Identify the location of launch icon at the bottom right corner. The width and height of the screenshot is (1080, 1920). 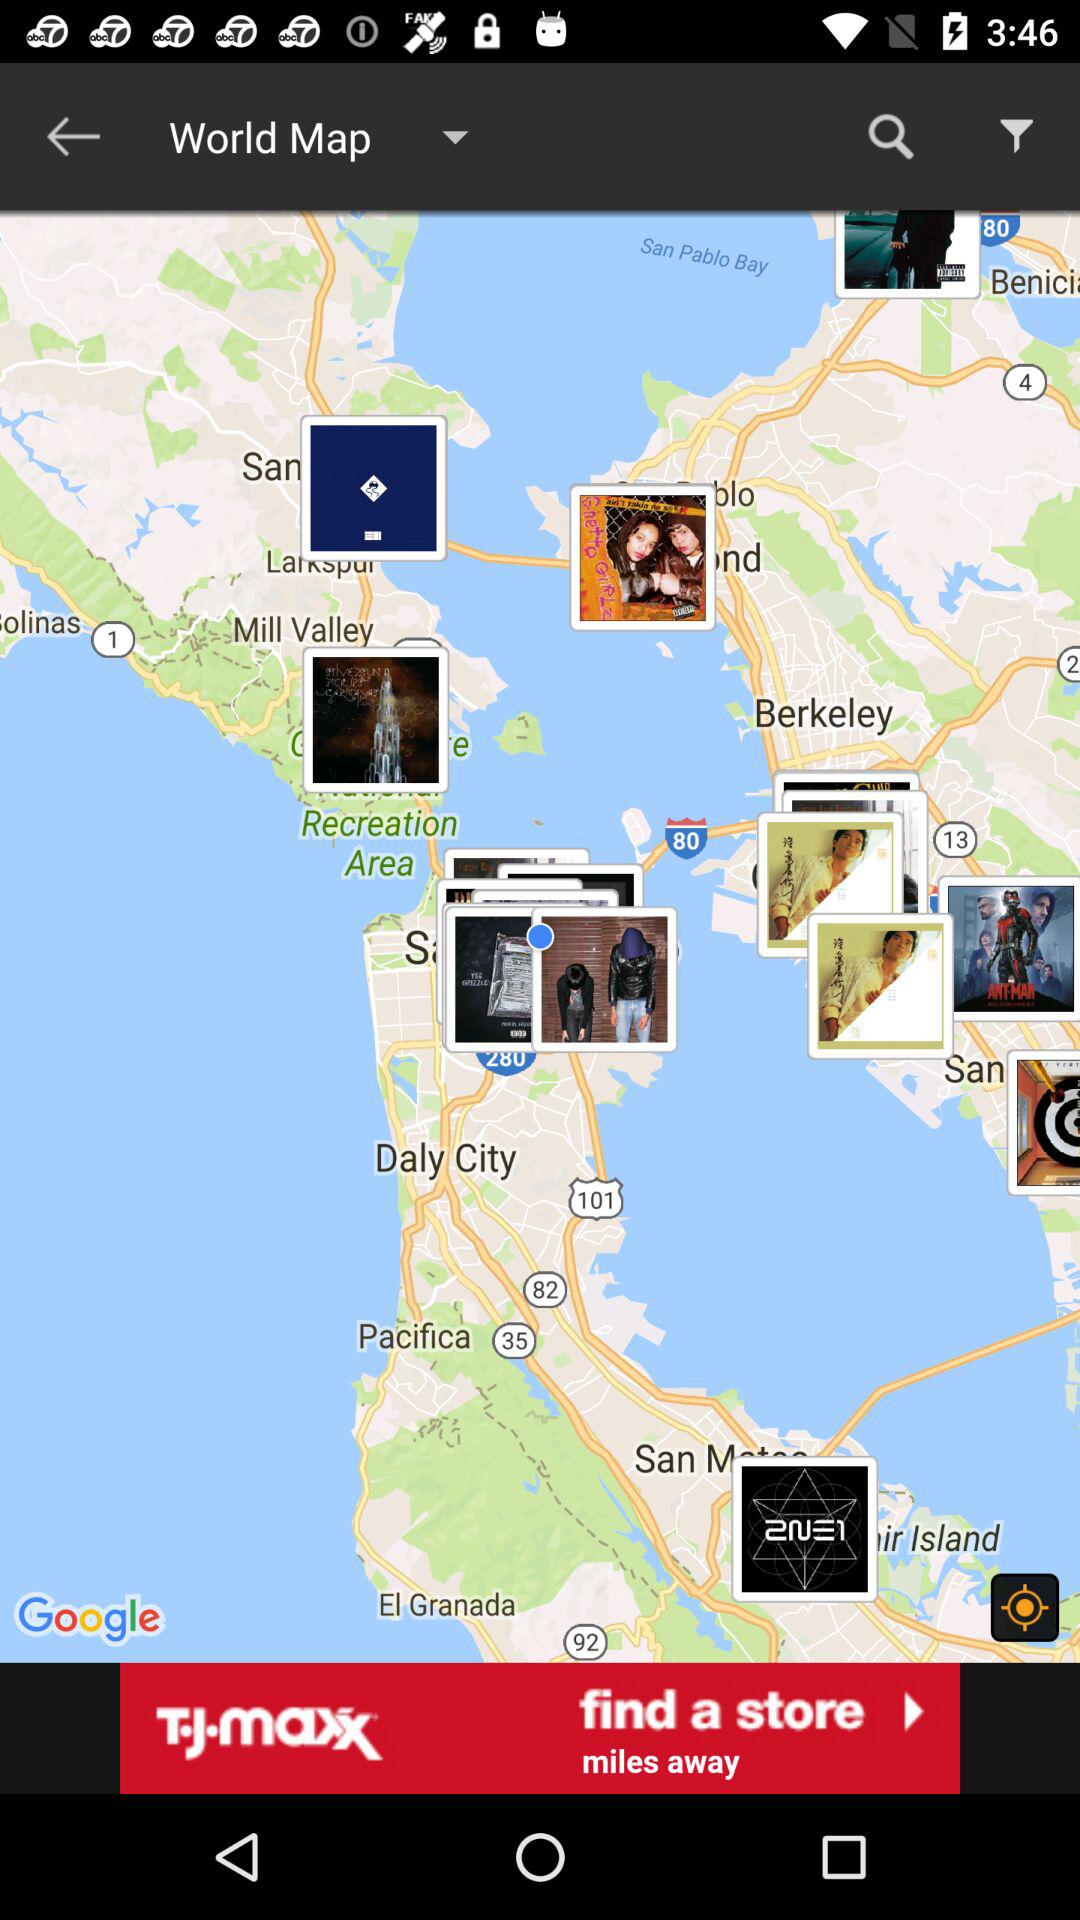
(1024, 1607).